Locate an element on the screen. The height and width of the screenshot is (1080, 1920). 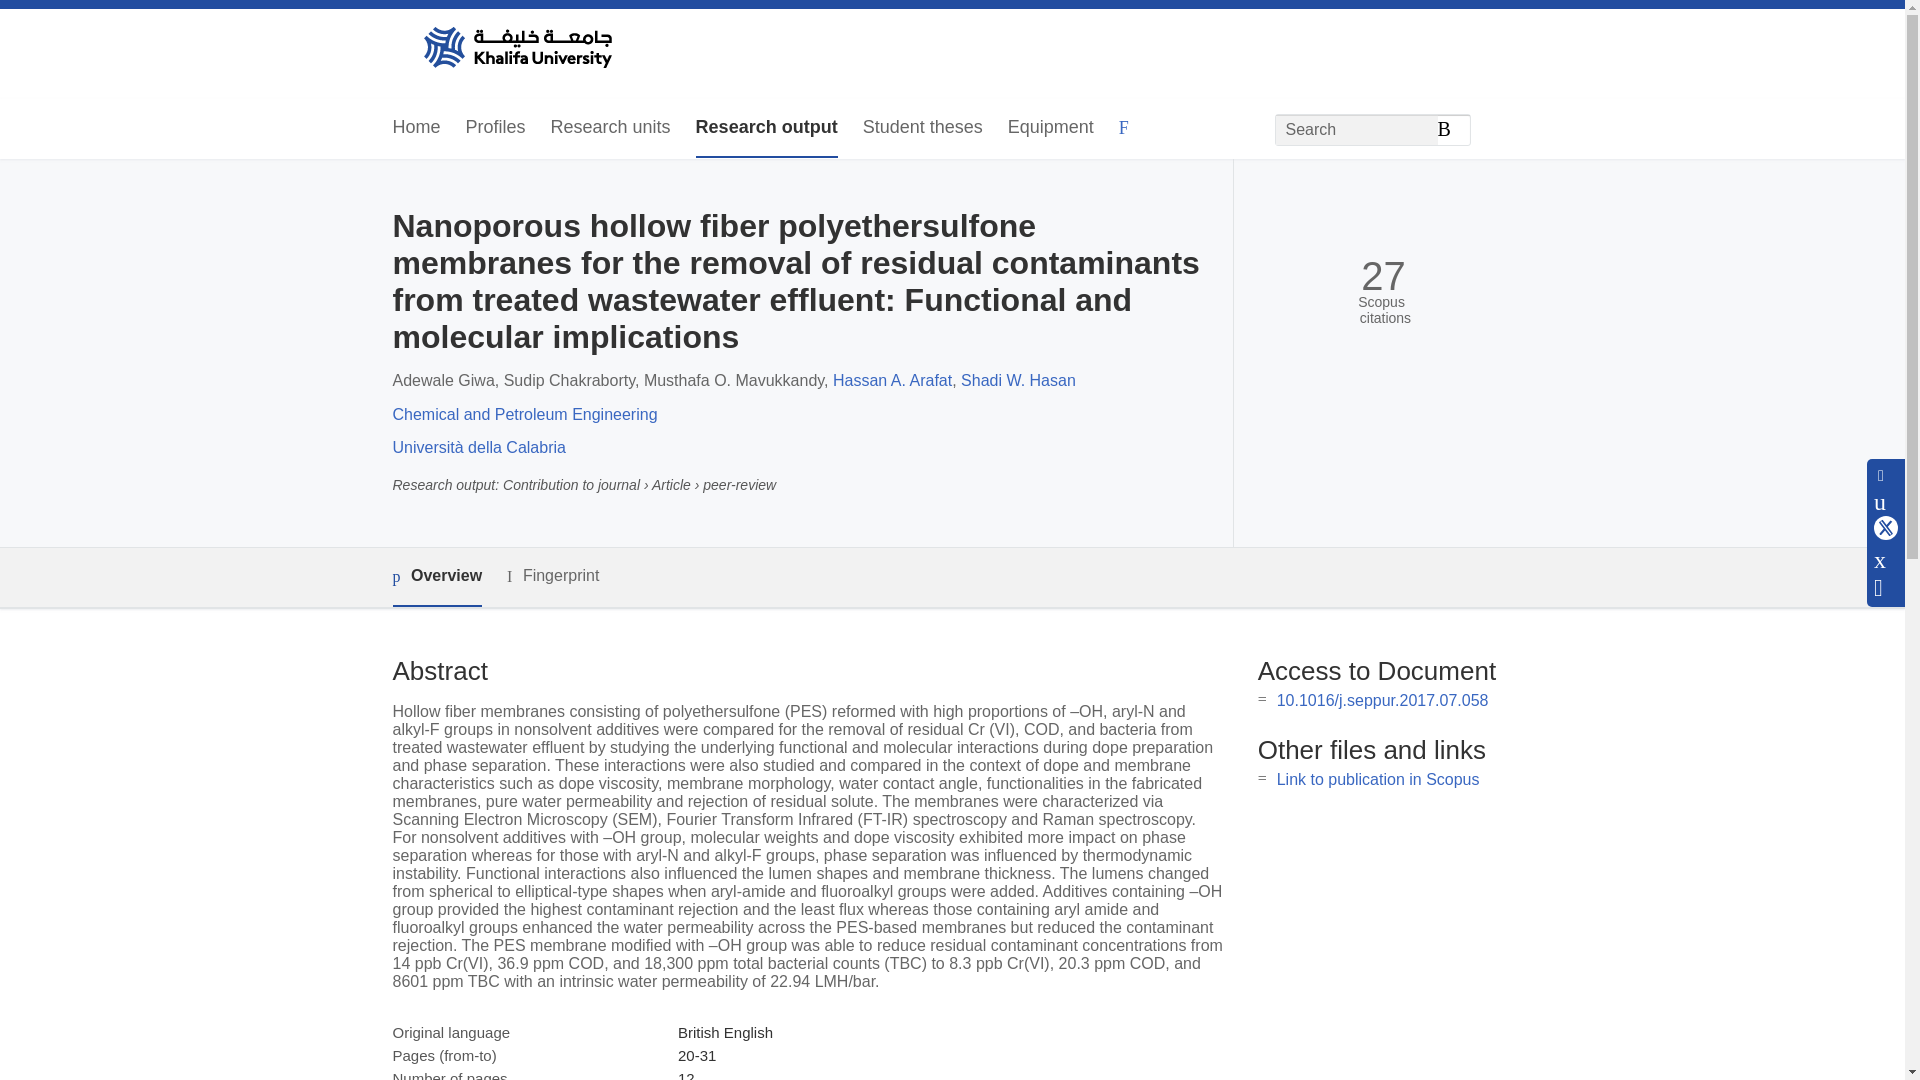
Equipment is located at coordinates (1051, 128).